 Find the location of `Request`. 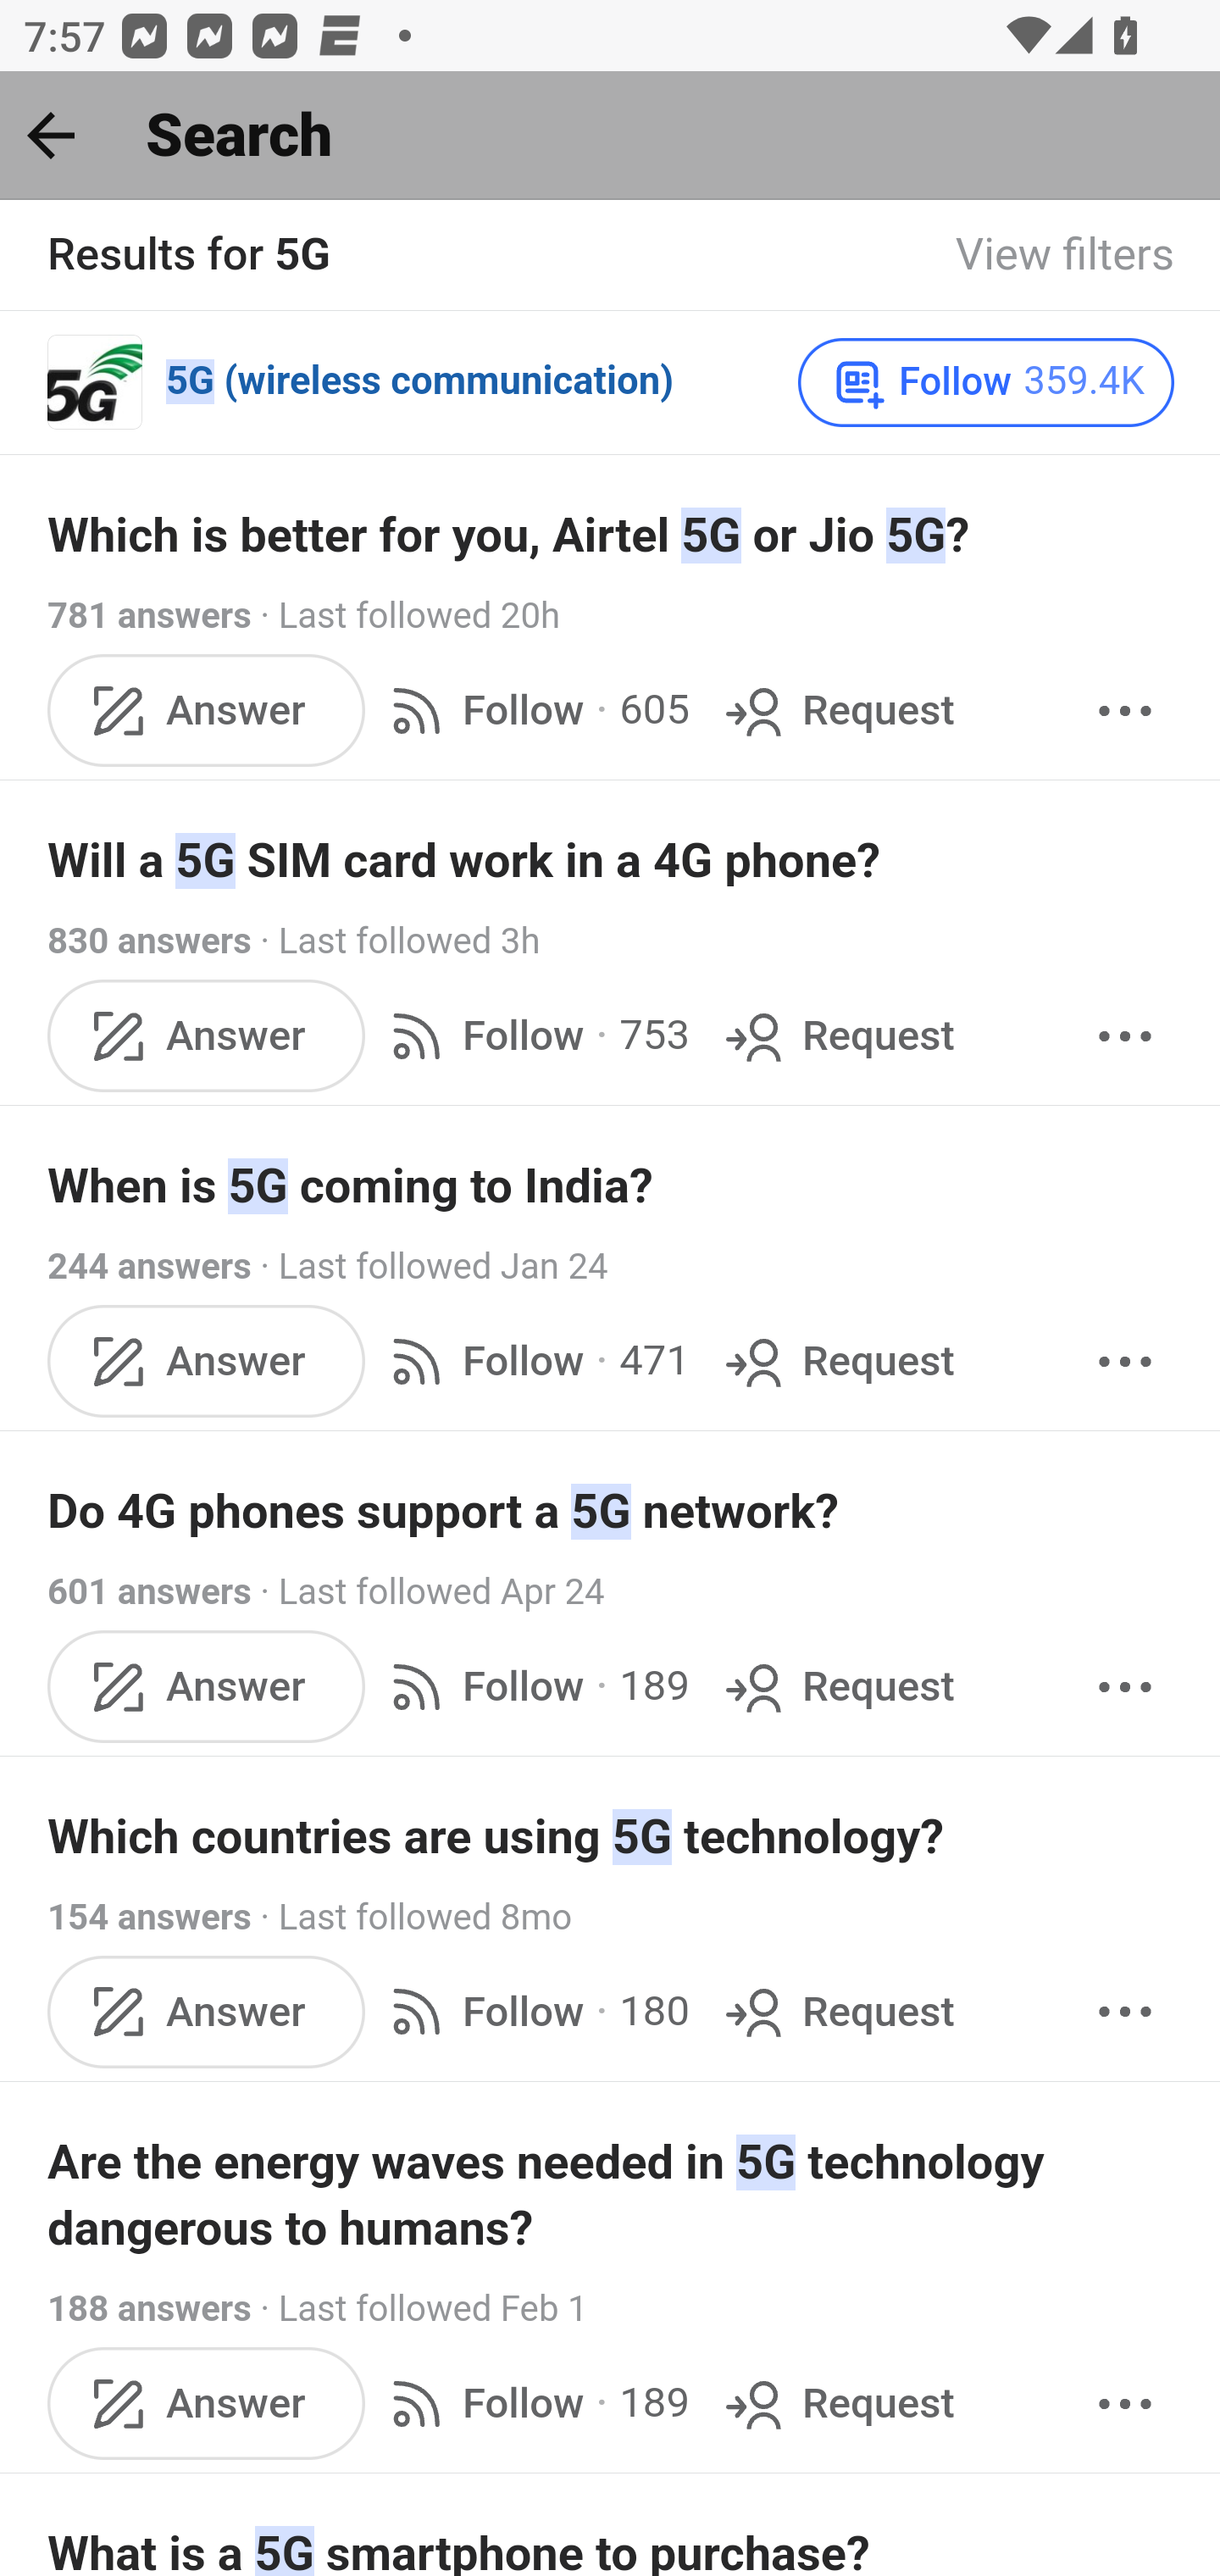

Request is located at coordinates (837, 2010).